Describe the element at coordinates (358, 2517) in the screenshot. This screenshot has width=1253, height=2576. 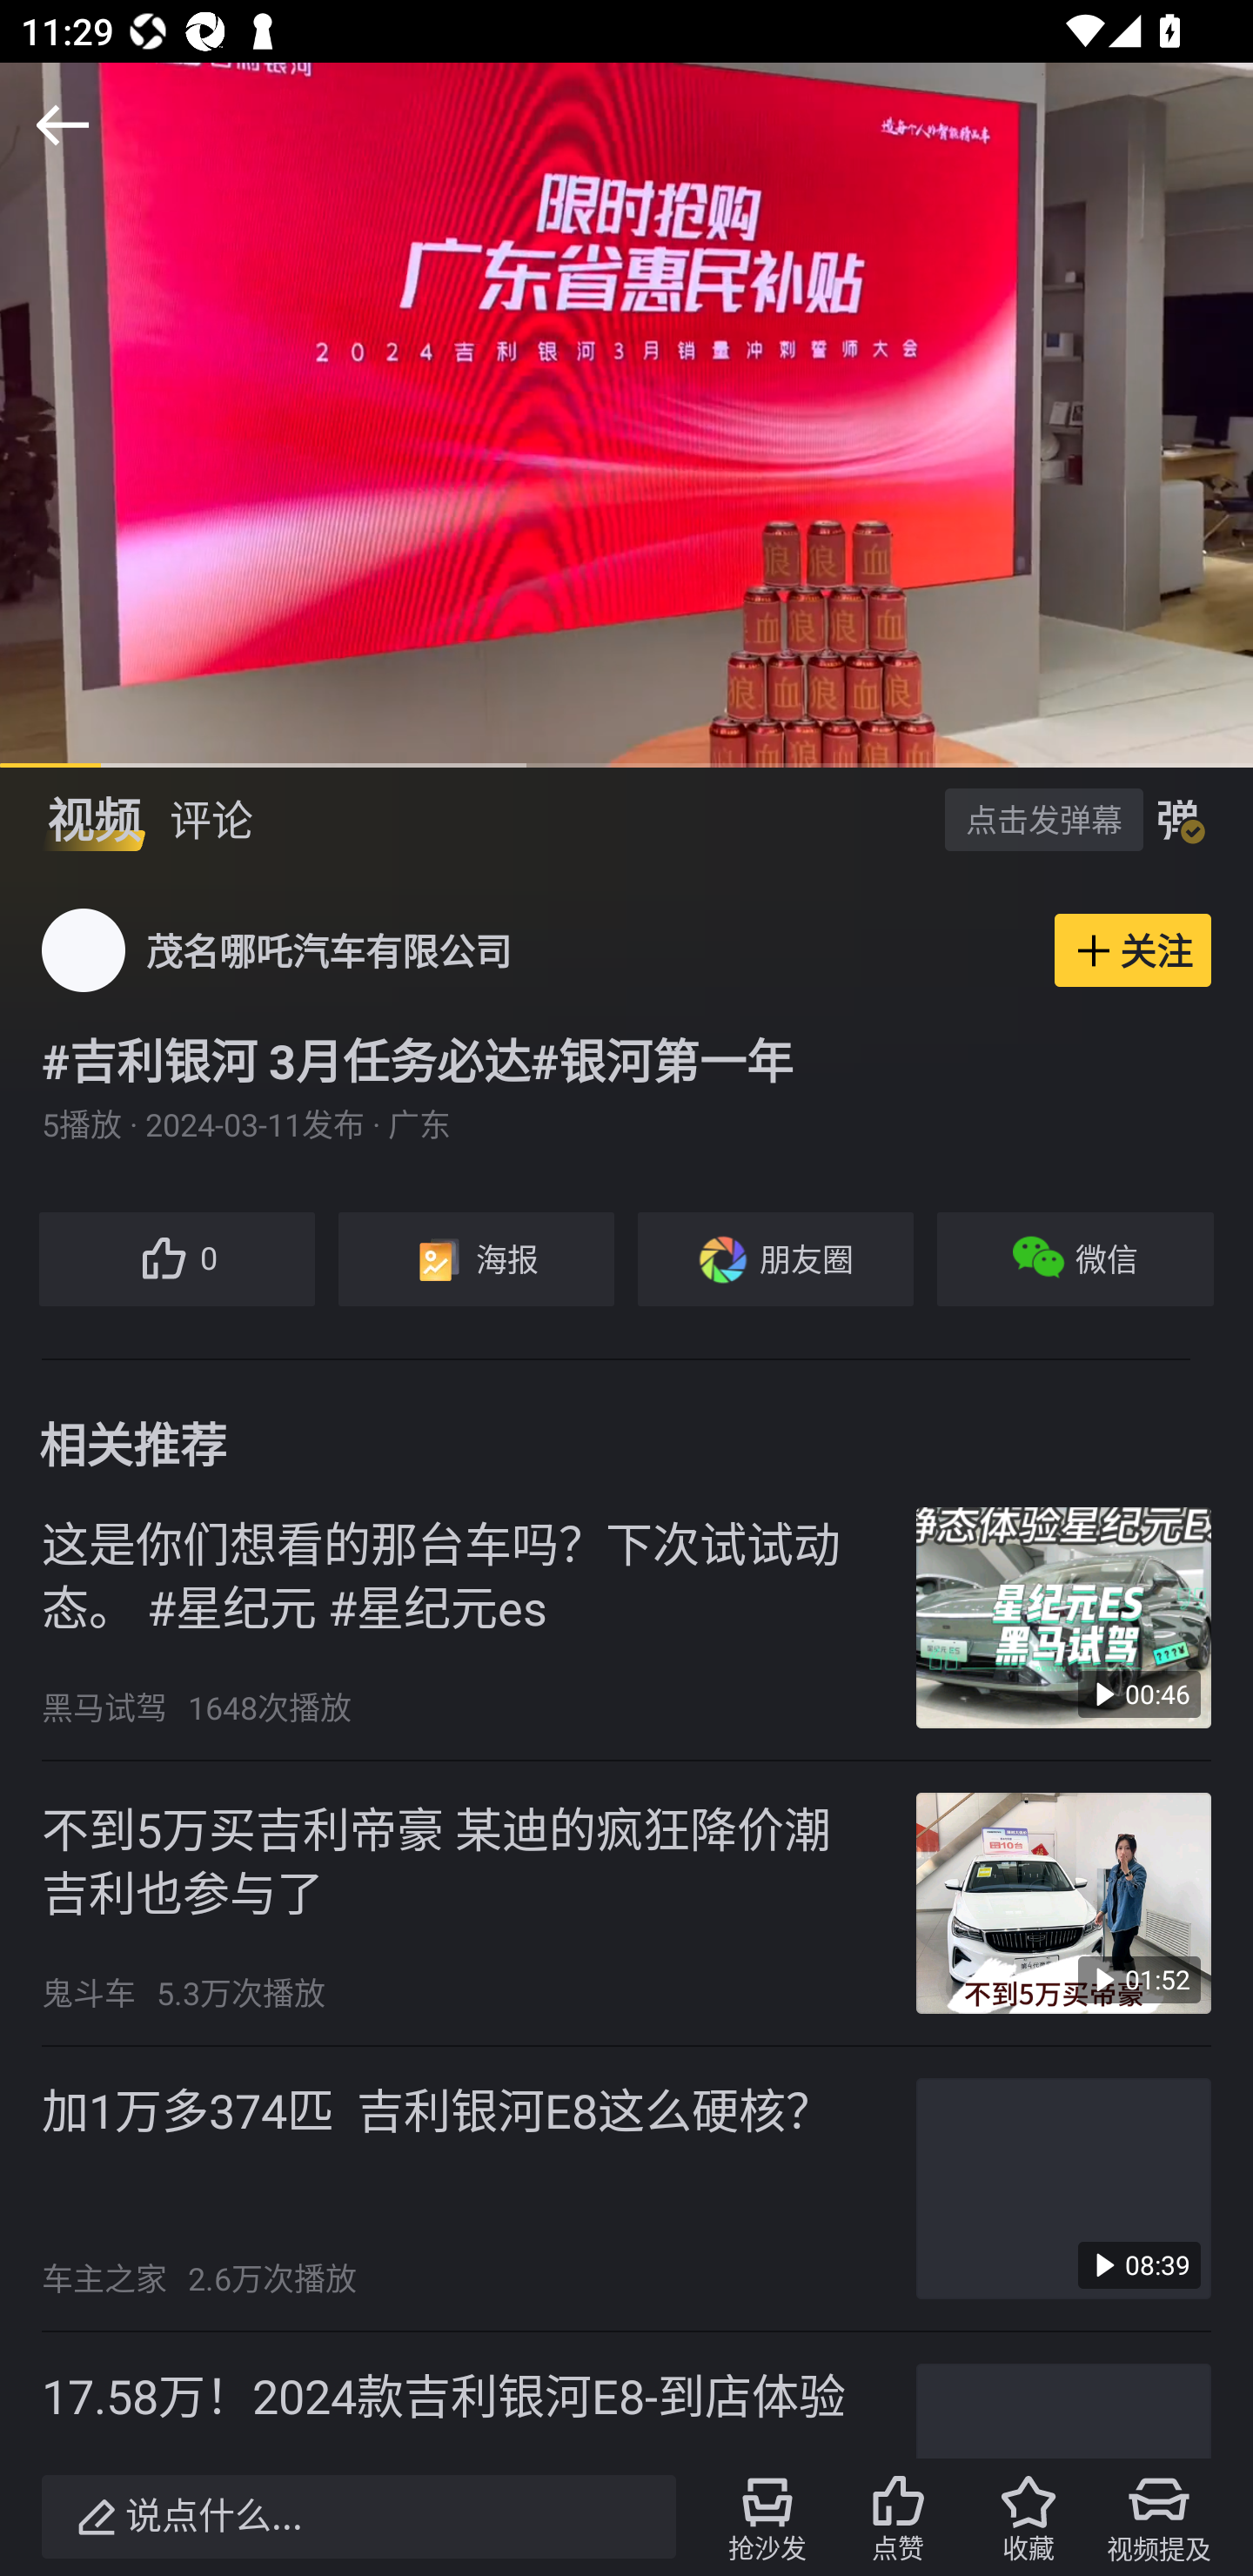
I see ` 说点什么...` at that location.